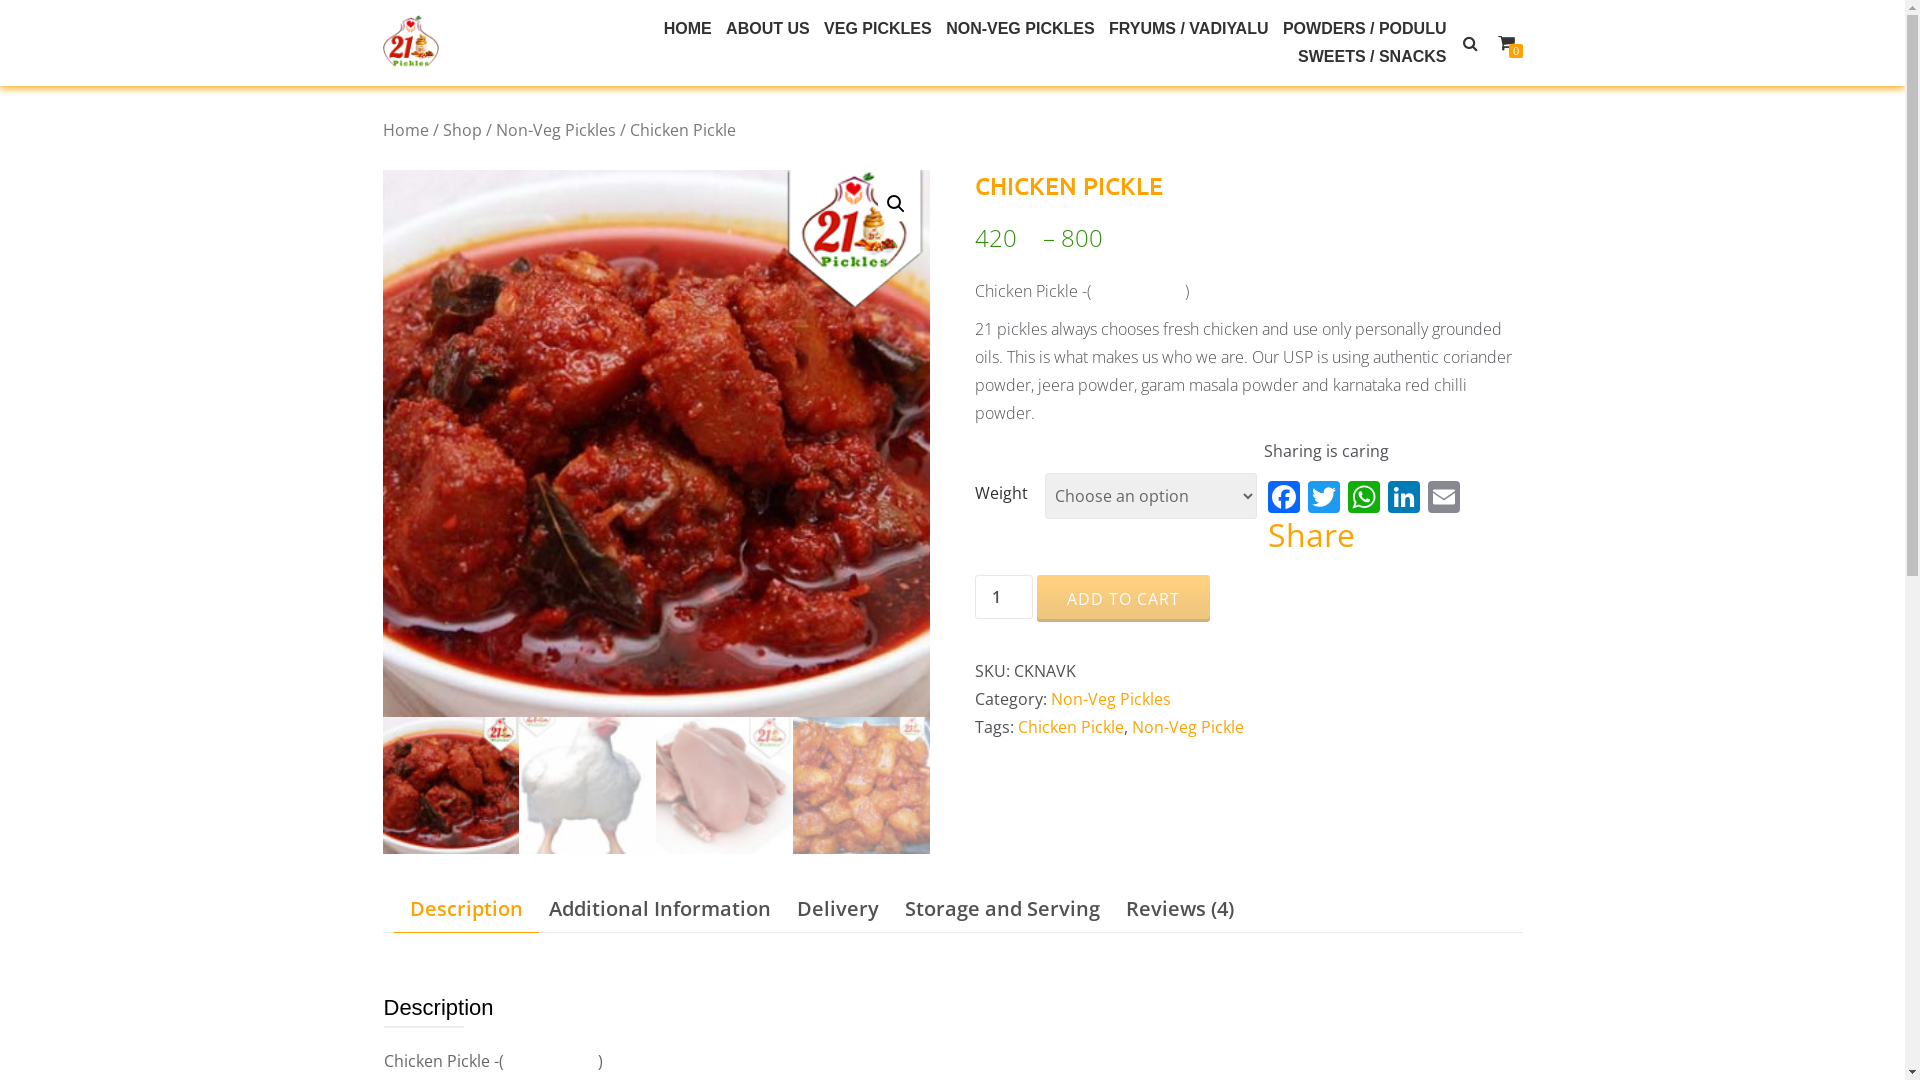 This screenshot has width=1920, height=1080. What do you see at coordinates (878, 29) in the screenshot?
I see `VEG PICKLES` at bounding box center [878, 29].